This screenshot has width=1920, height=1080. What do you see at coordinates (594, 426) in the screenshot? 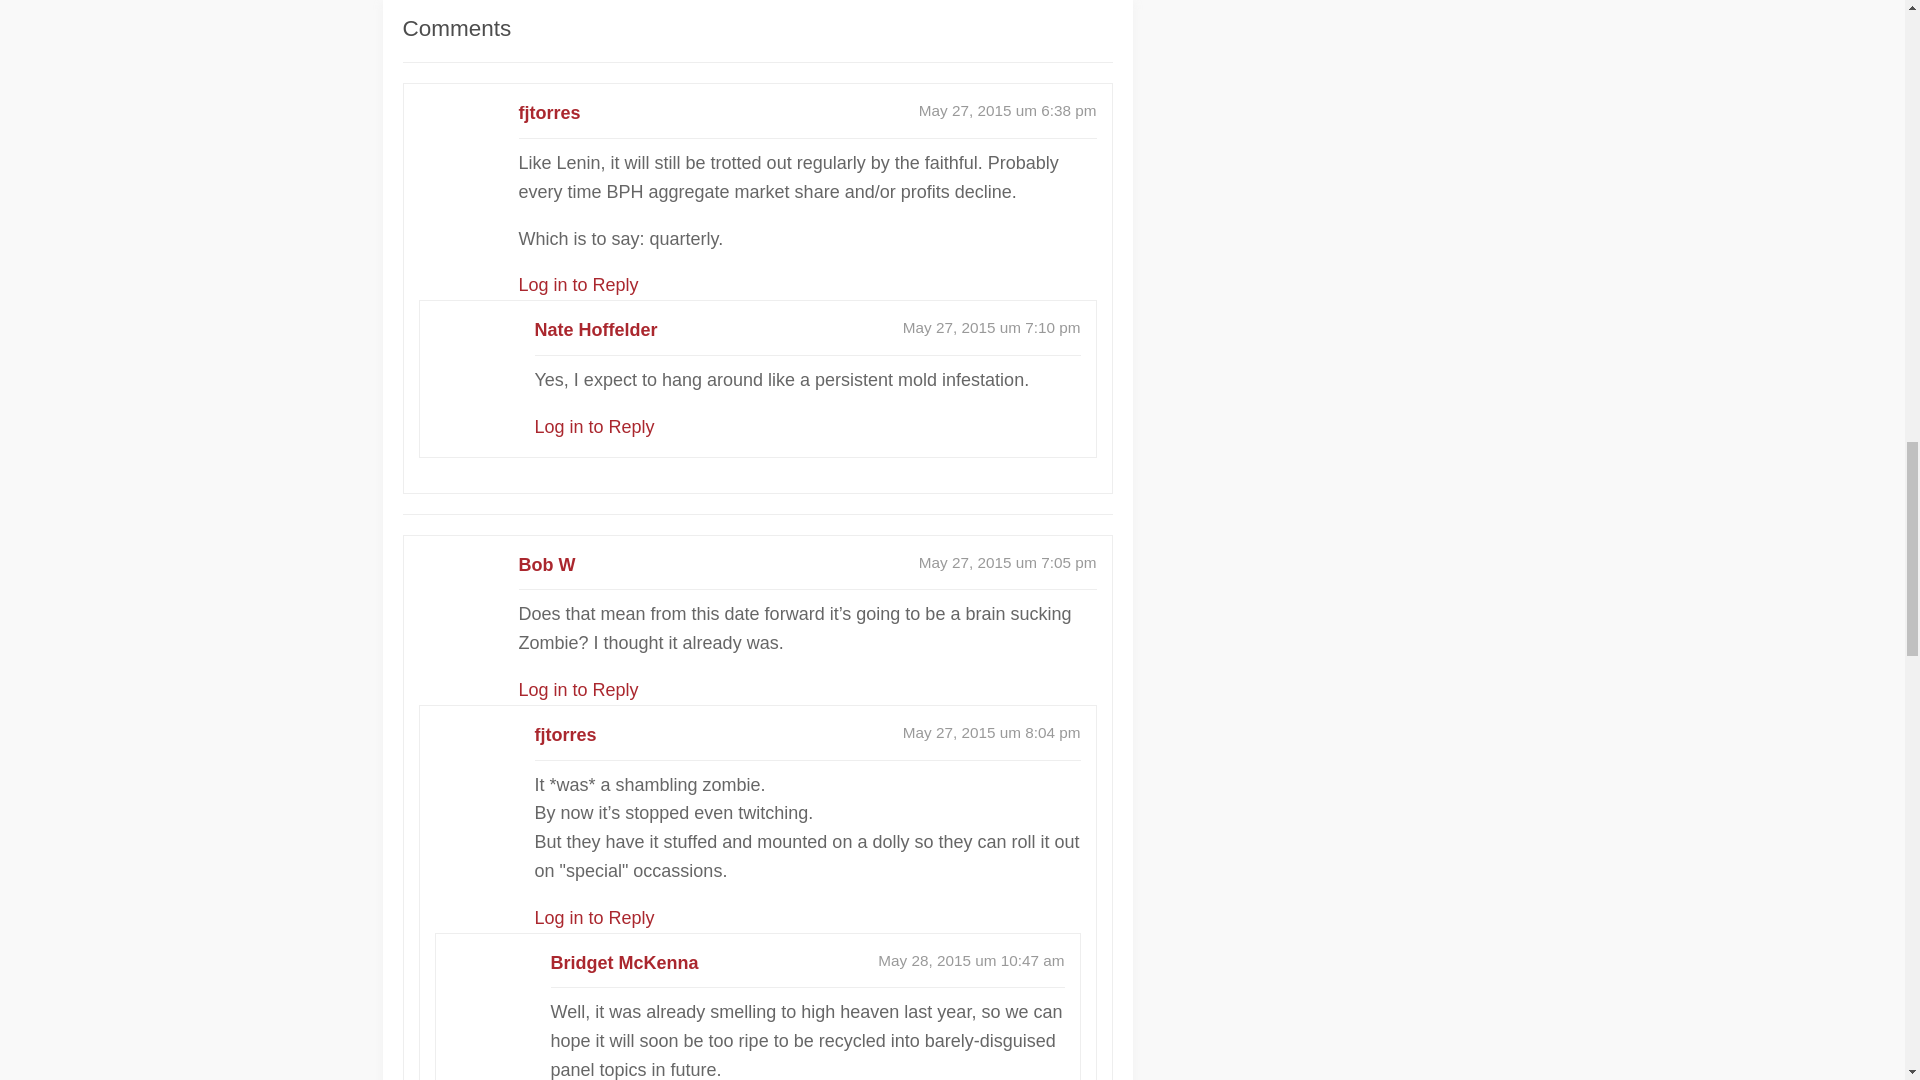
I see `Log in to Reply` at bounding box center [594, 426].